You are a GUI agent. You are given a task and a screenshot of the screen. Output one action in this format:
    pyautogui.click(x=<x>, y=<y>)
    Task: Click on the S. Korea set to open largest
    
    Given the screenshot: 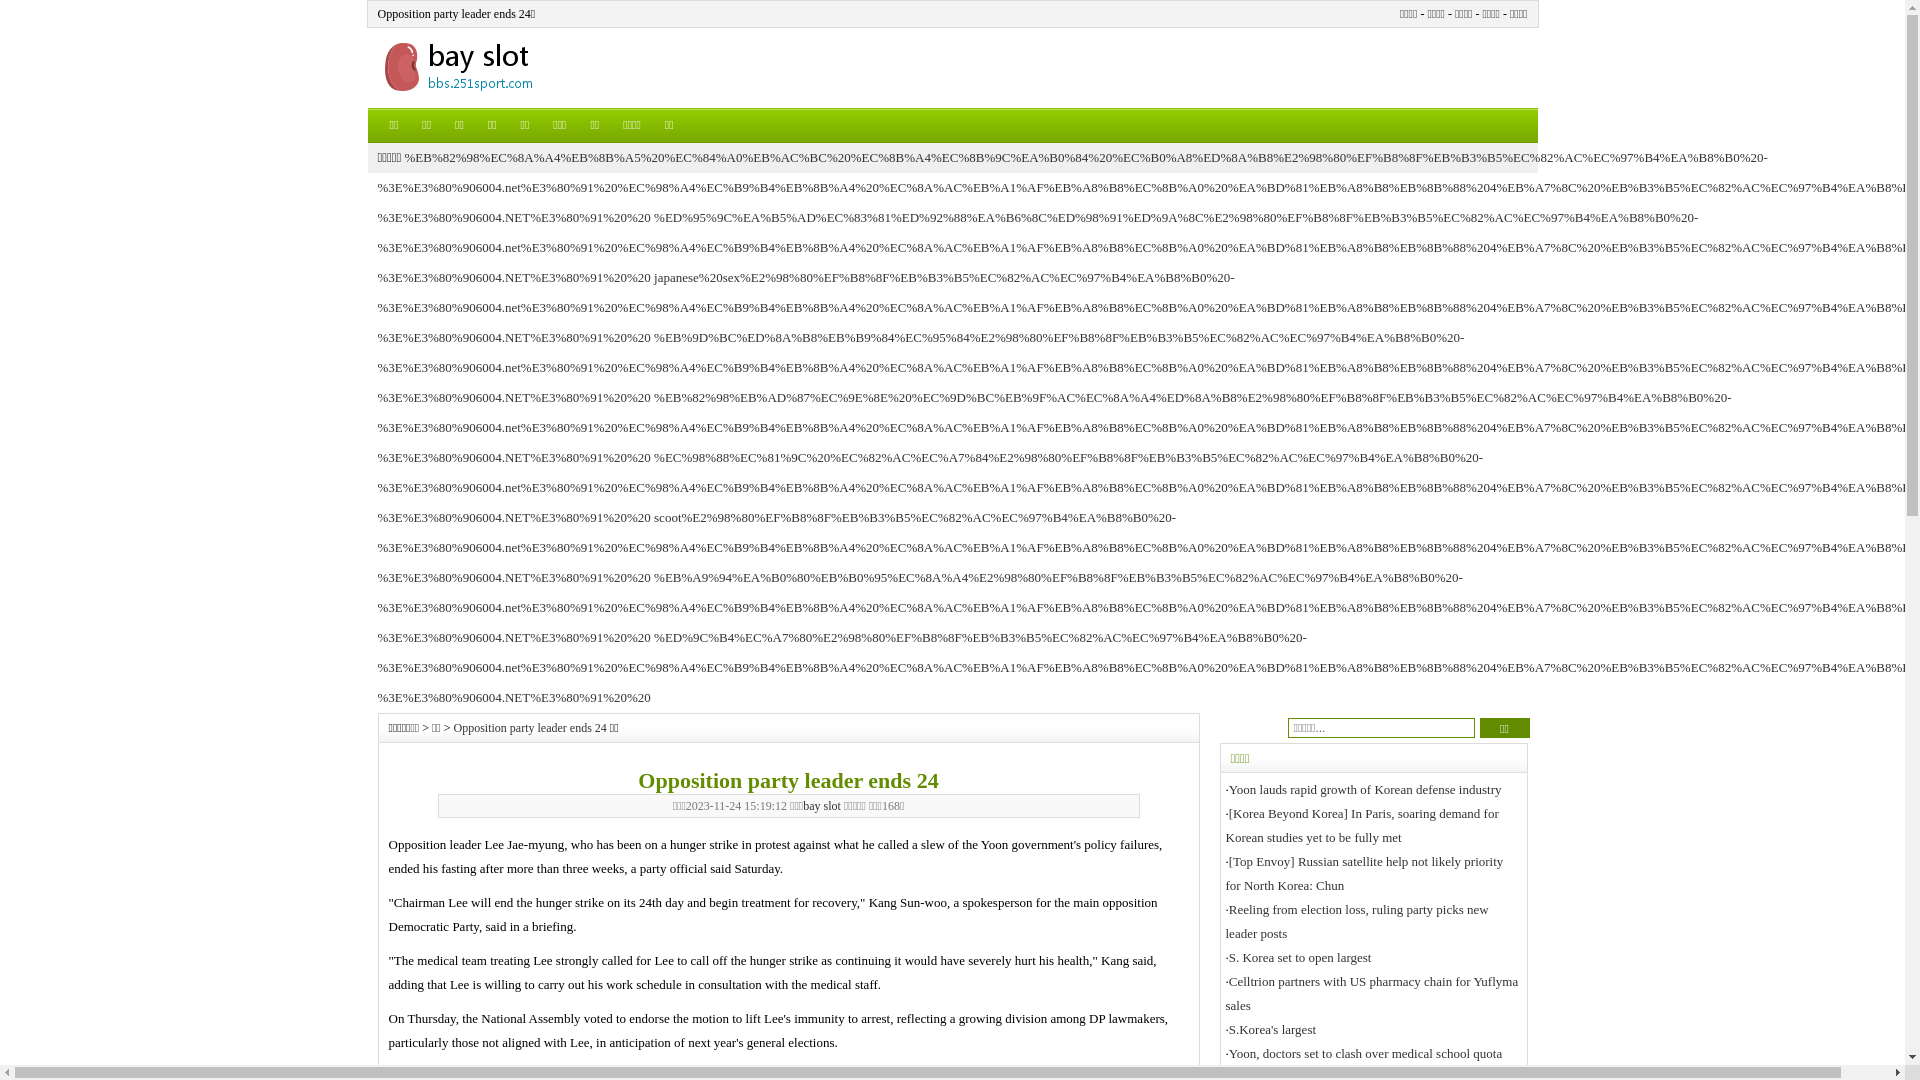 What is the action you would take?
    pyautogui.click(x=1300, y=958)
    